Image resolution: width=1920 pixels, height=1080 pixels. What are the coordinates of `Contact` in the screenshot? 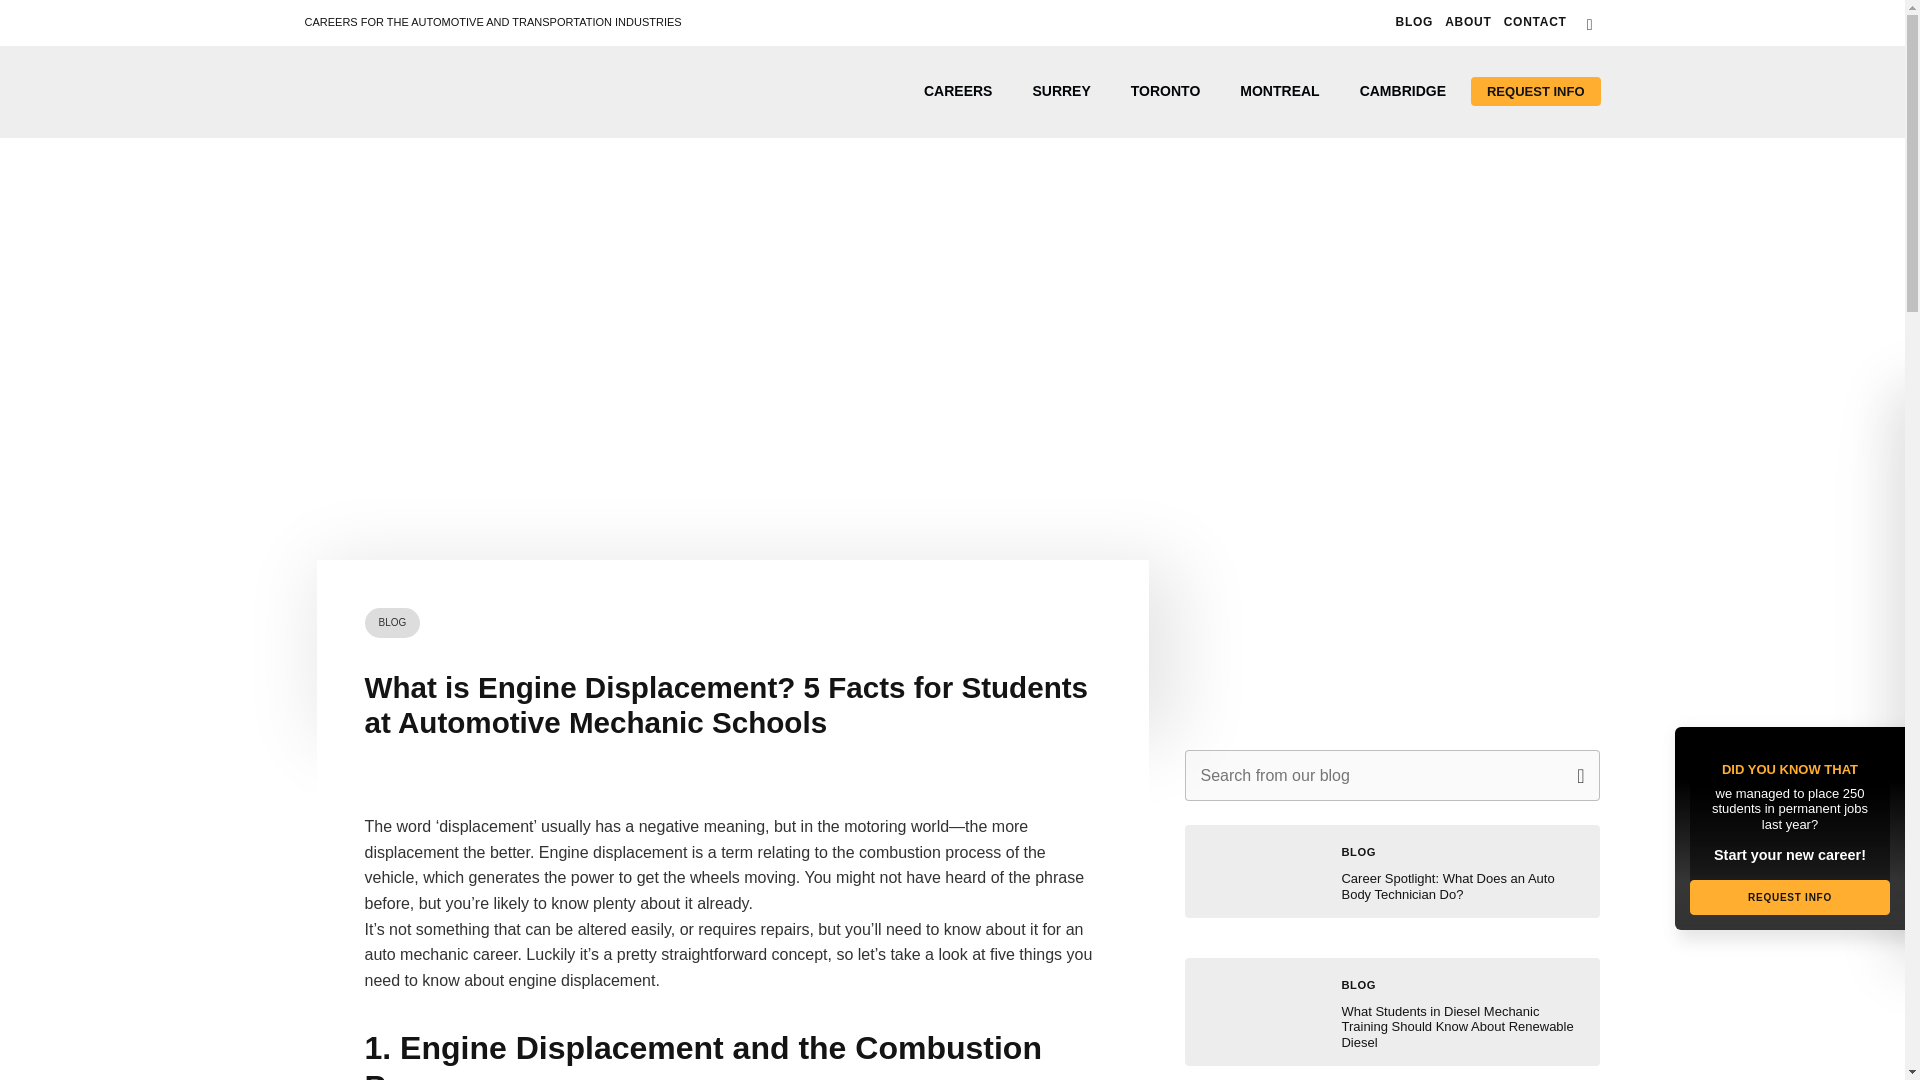 It's located at (1534, 22).